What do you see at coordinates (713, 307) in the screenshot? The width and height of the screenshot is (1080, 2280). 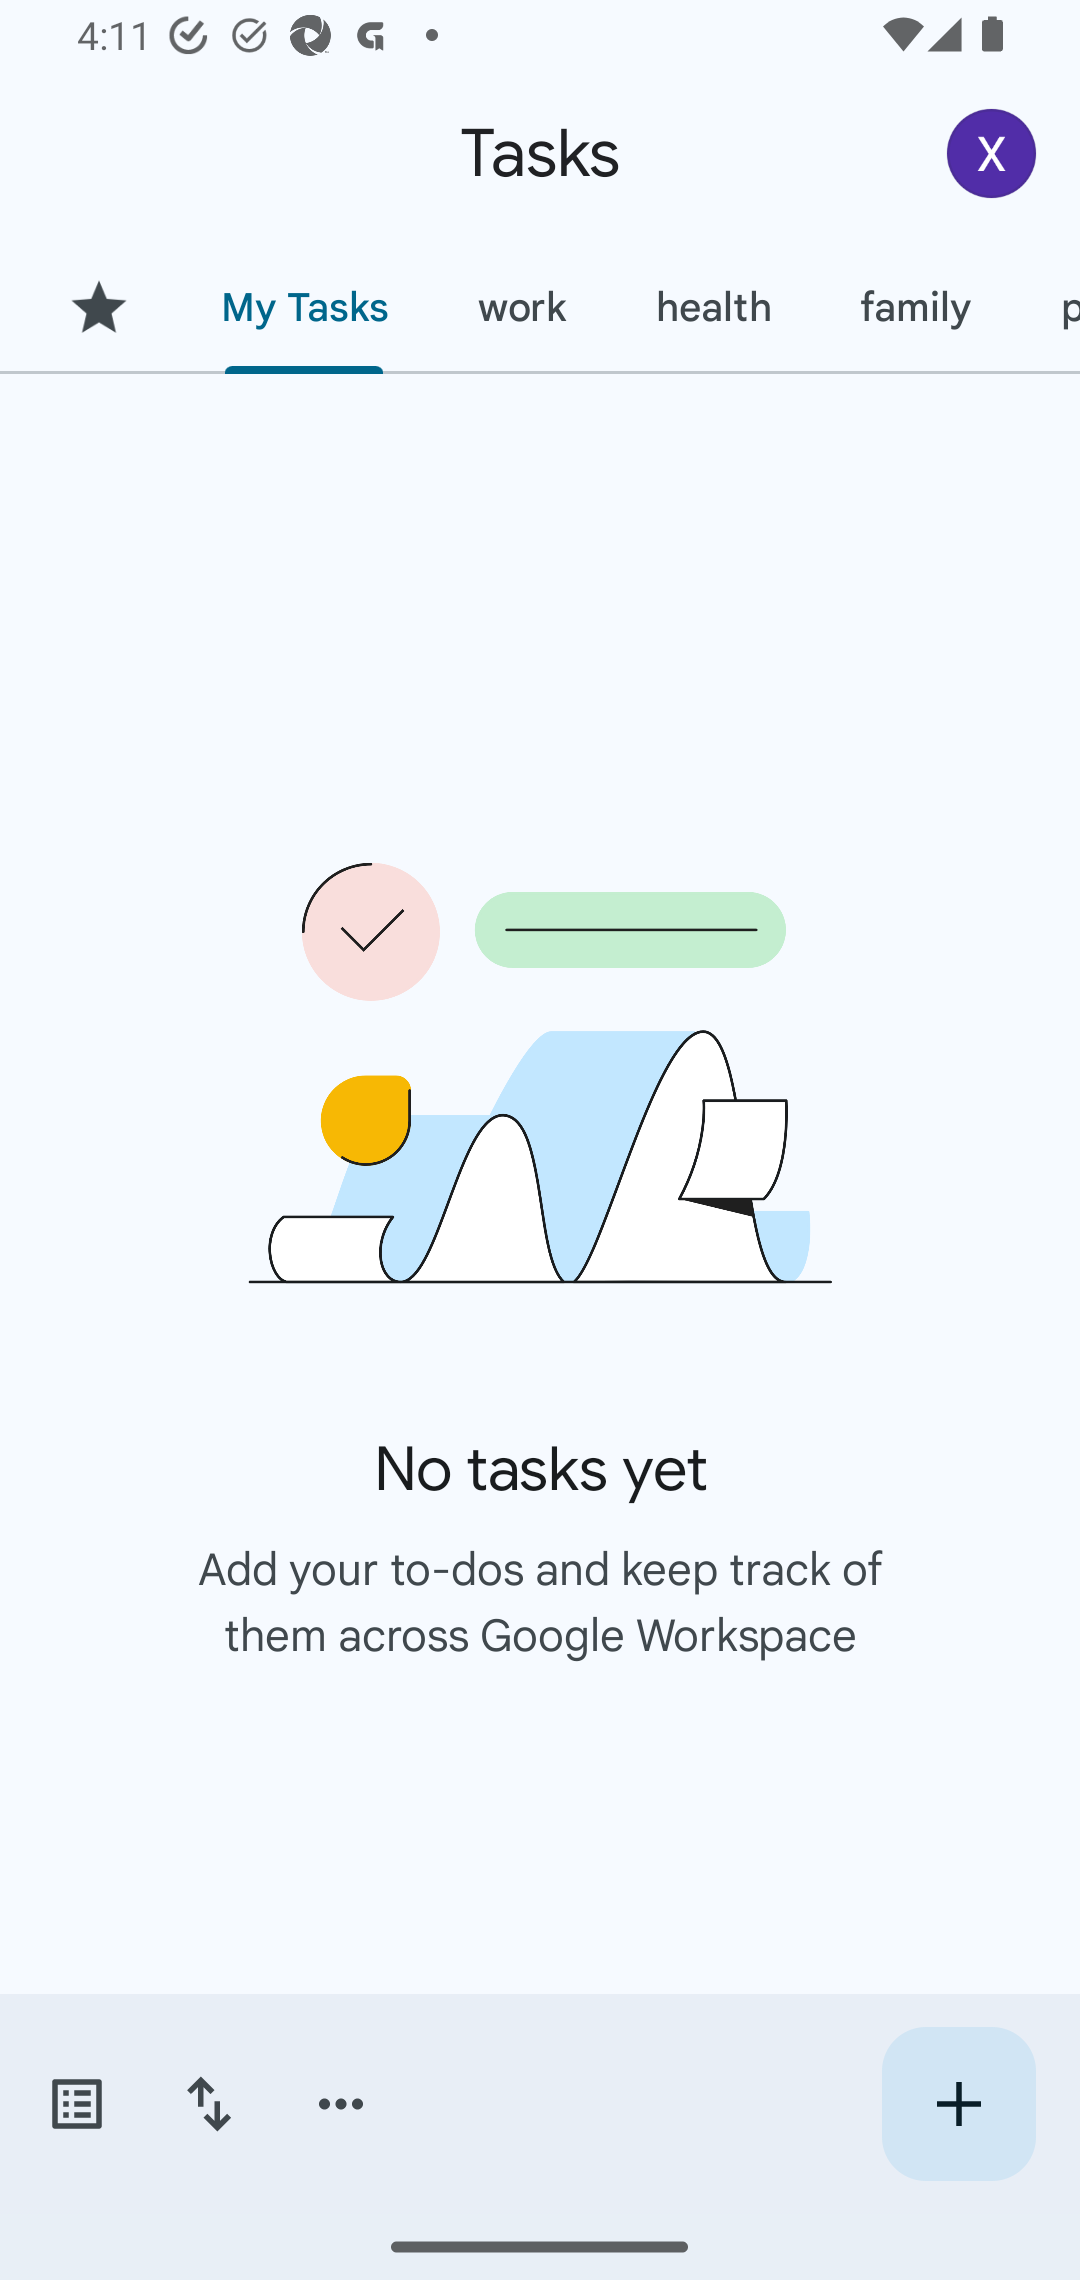 I see `health` at bounding box center [713, 307].